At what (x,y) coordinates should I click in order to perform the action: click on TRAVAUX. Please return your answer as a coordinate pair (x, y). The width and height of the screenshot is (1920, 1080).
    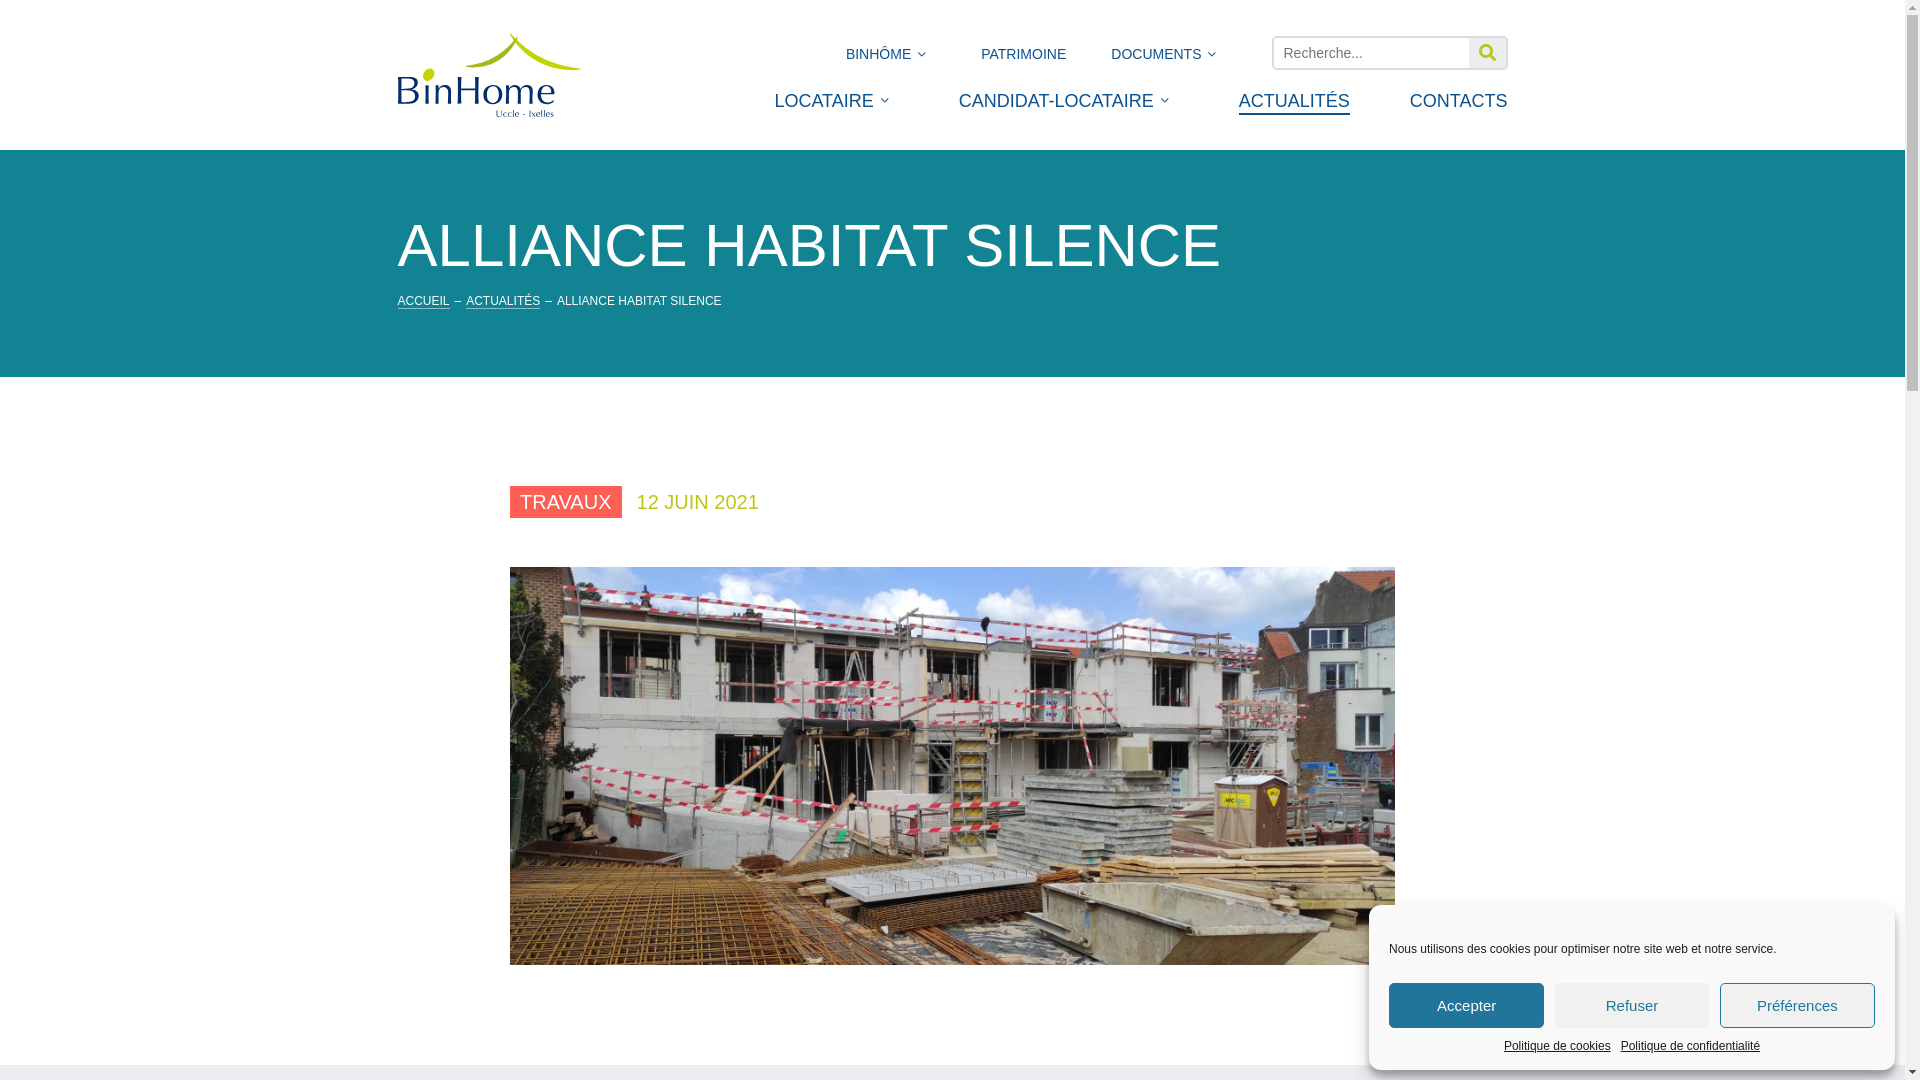
    Looking at the image, I should click on (566, 502).